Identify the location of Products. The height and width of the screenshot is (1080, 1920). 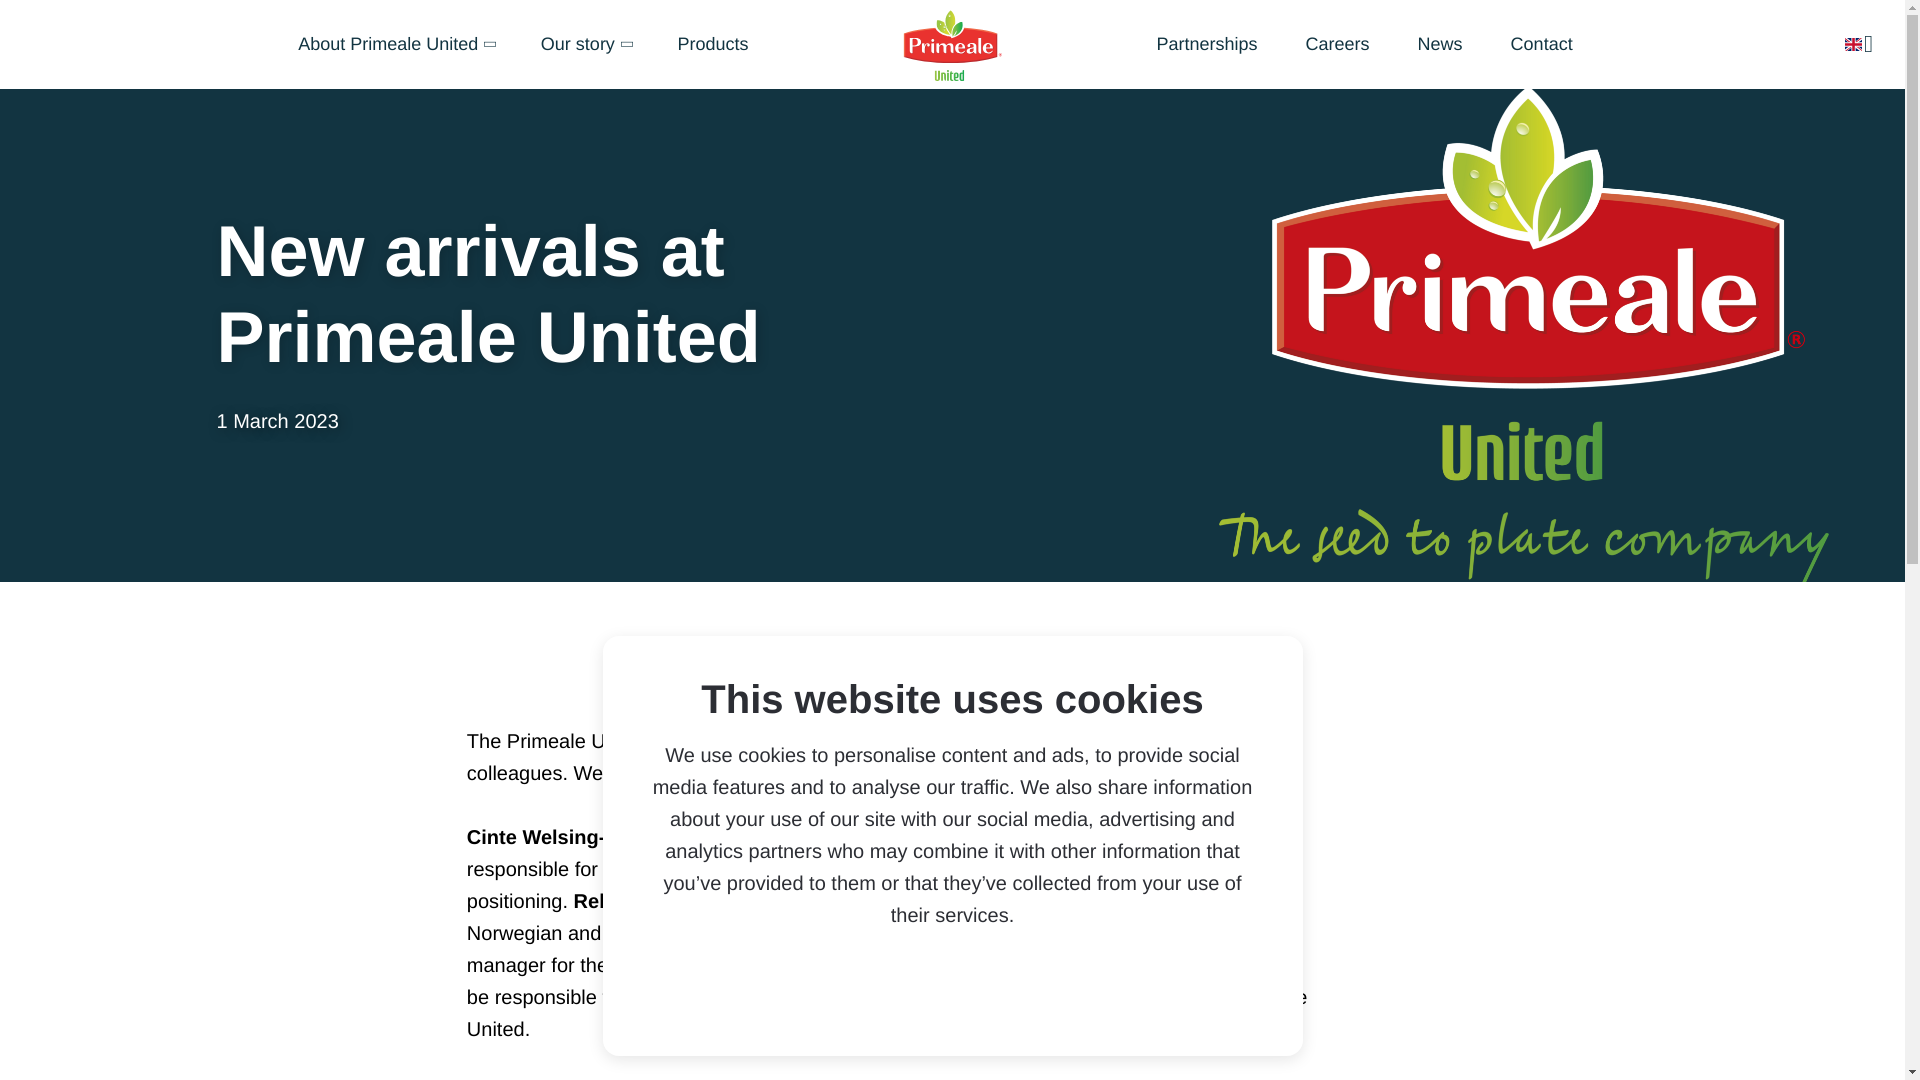
(712, 44).